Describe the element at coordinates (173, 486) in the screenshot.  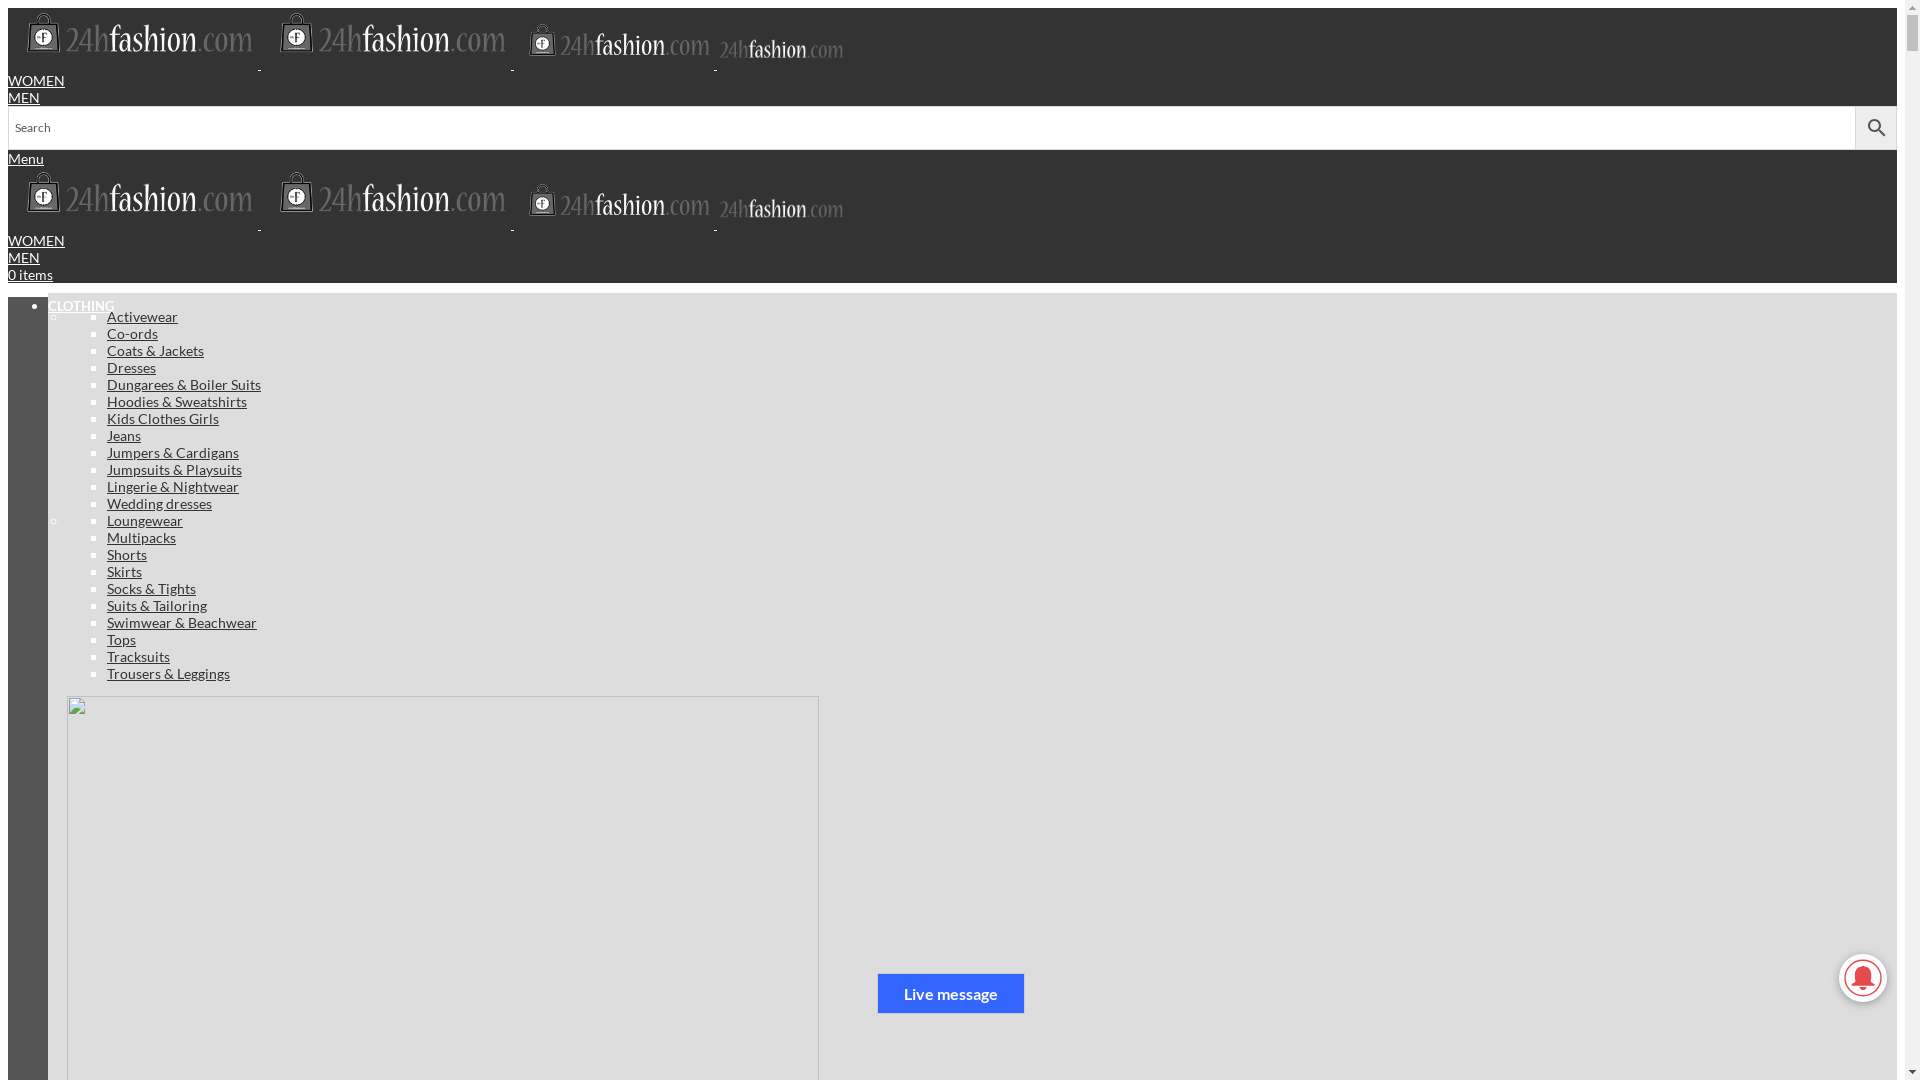
I see `Lingerie & Nightwear` at that location.